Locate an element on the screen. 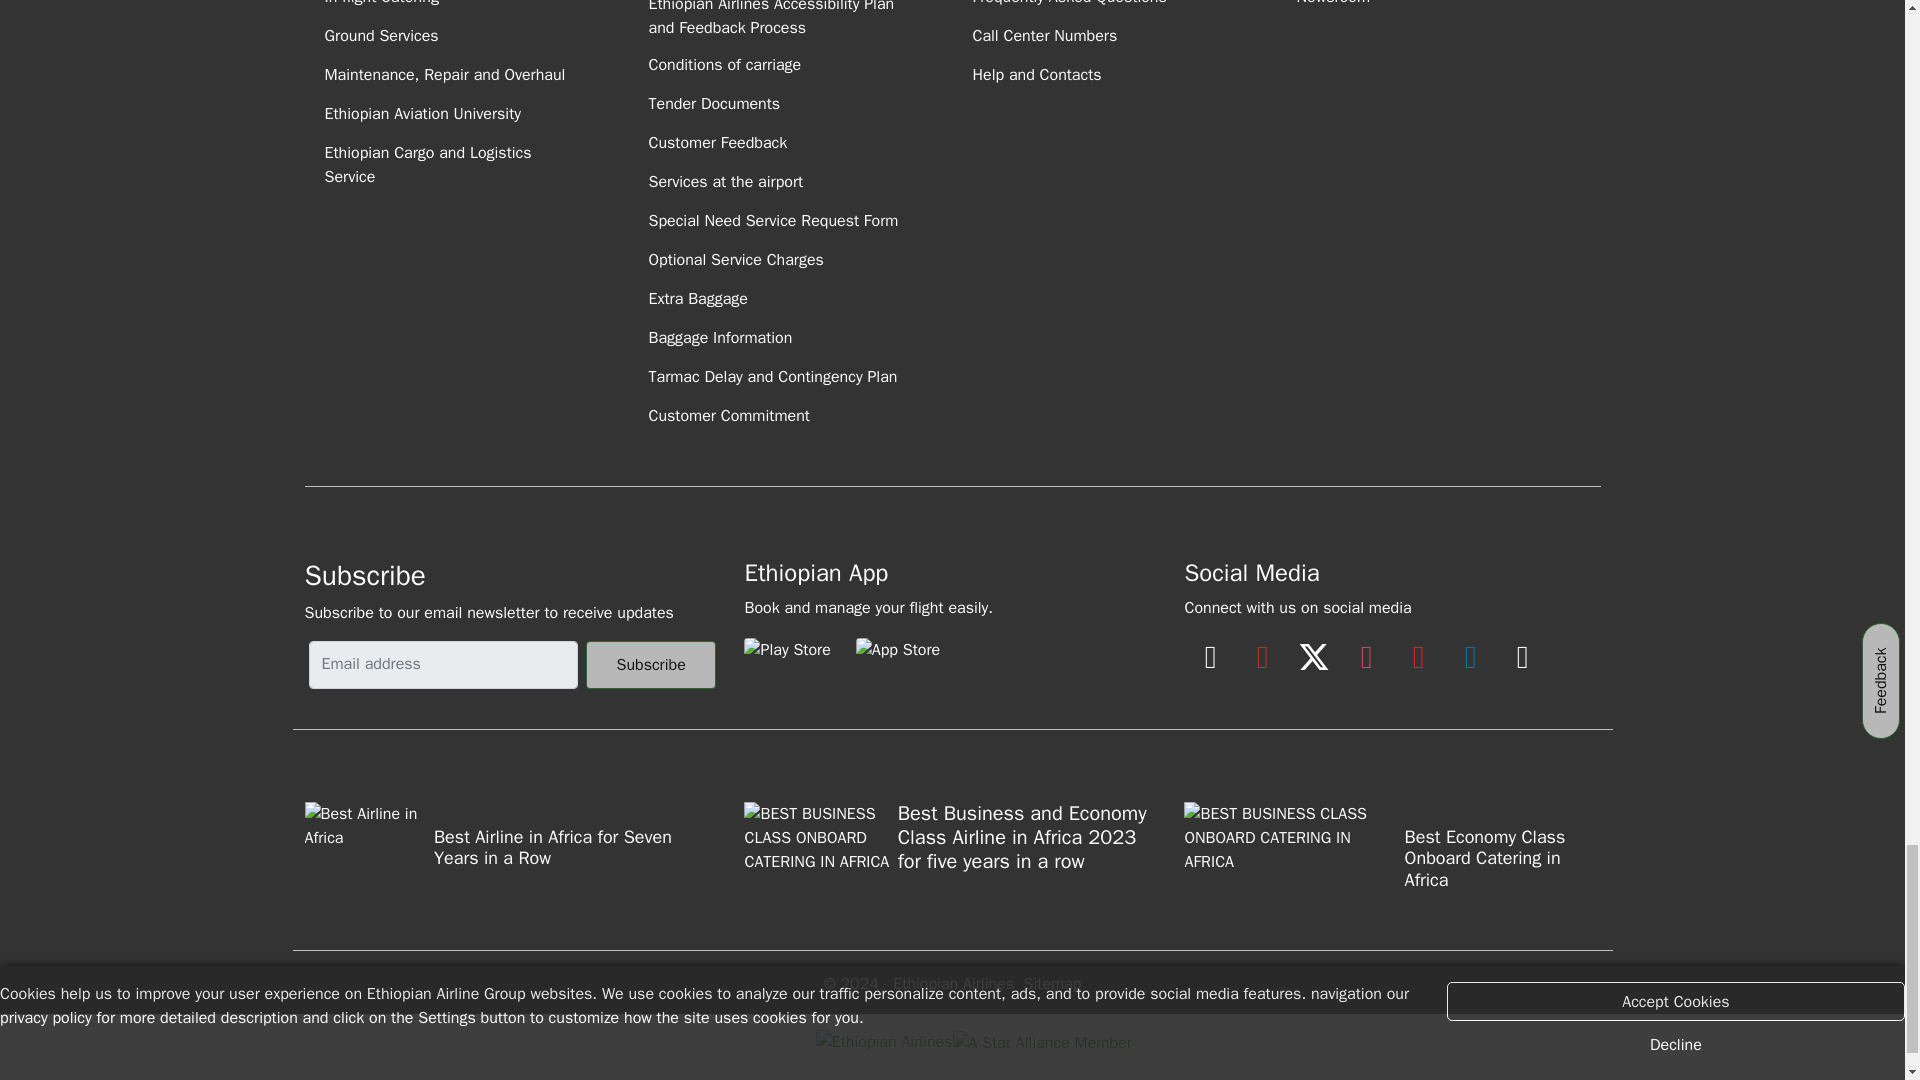 This screenshot has width=1920, height=1080. A Star Alliance Member is located at coordinates (1041, 1043).